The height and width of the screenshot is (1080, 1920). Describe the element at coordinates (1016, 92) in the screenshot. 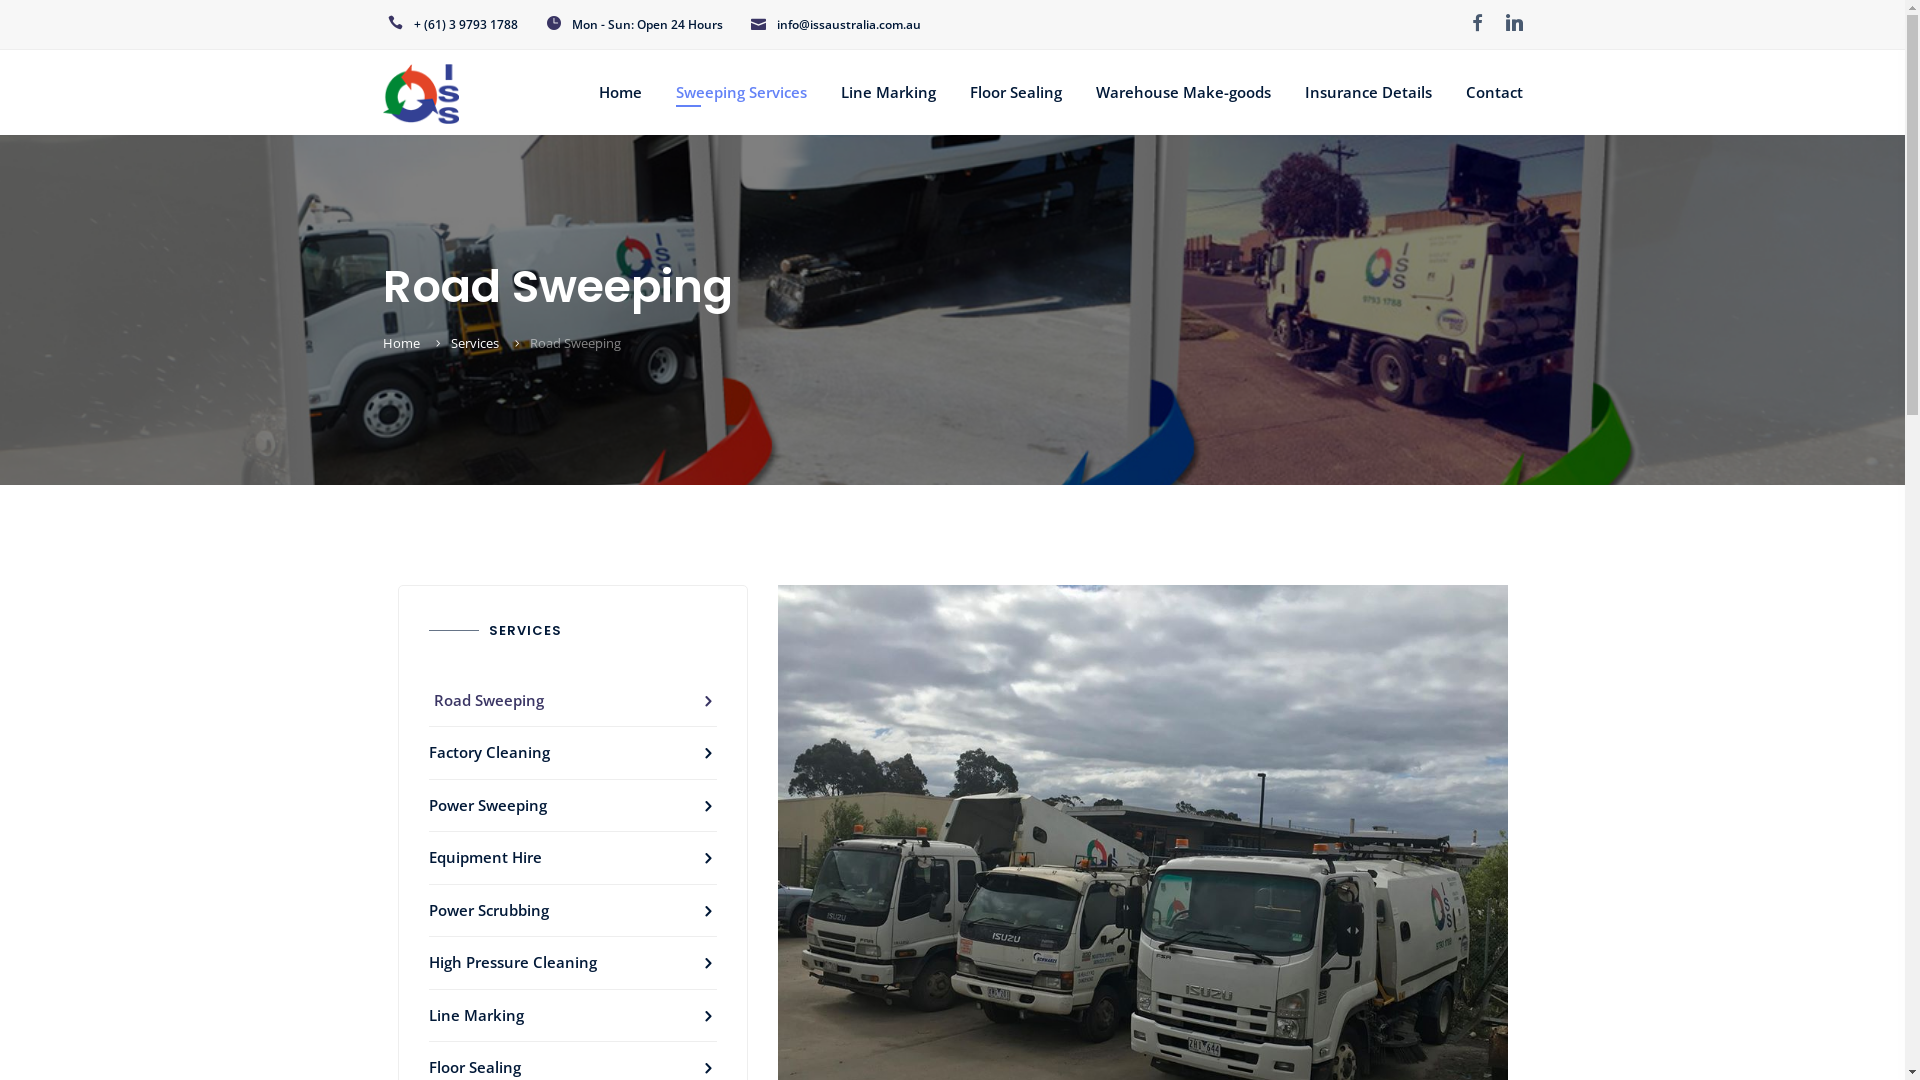

I see `Floor Sealing` at that location.